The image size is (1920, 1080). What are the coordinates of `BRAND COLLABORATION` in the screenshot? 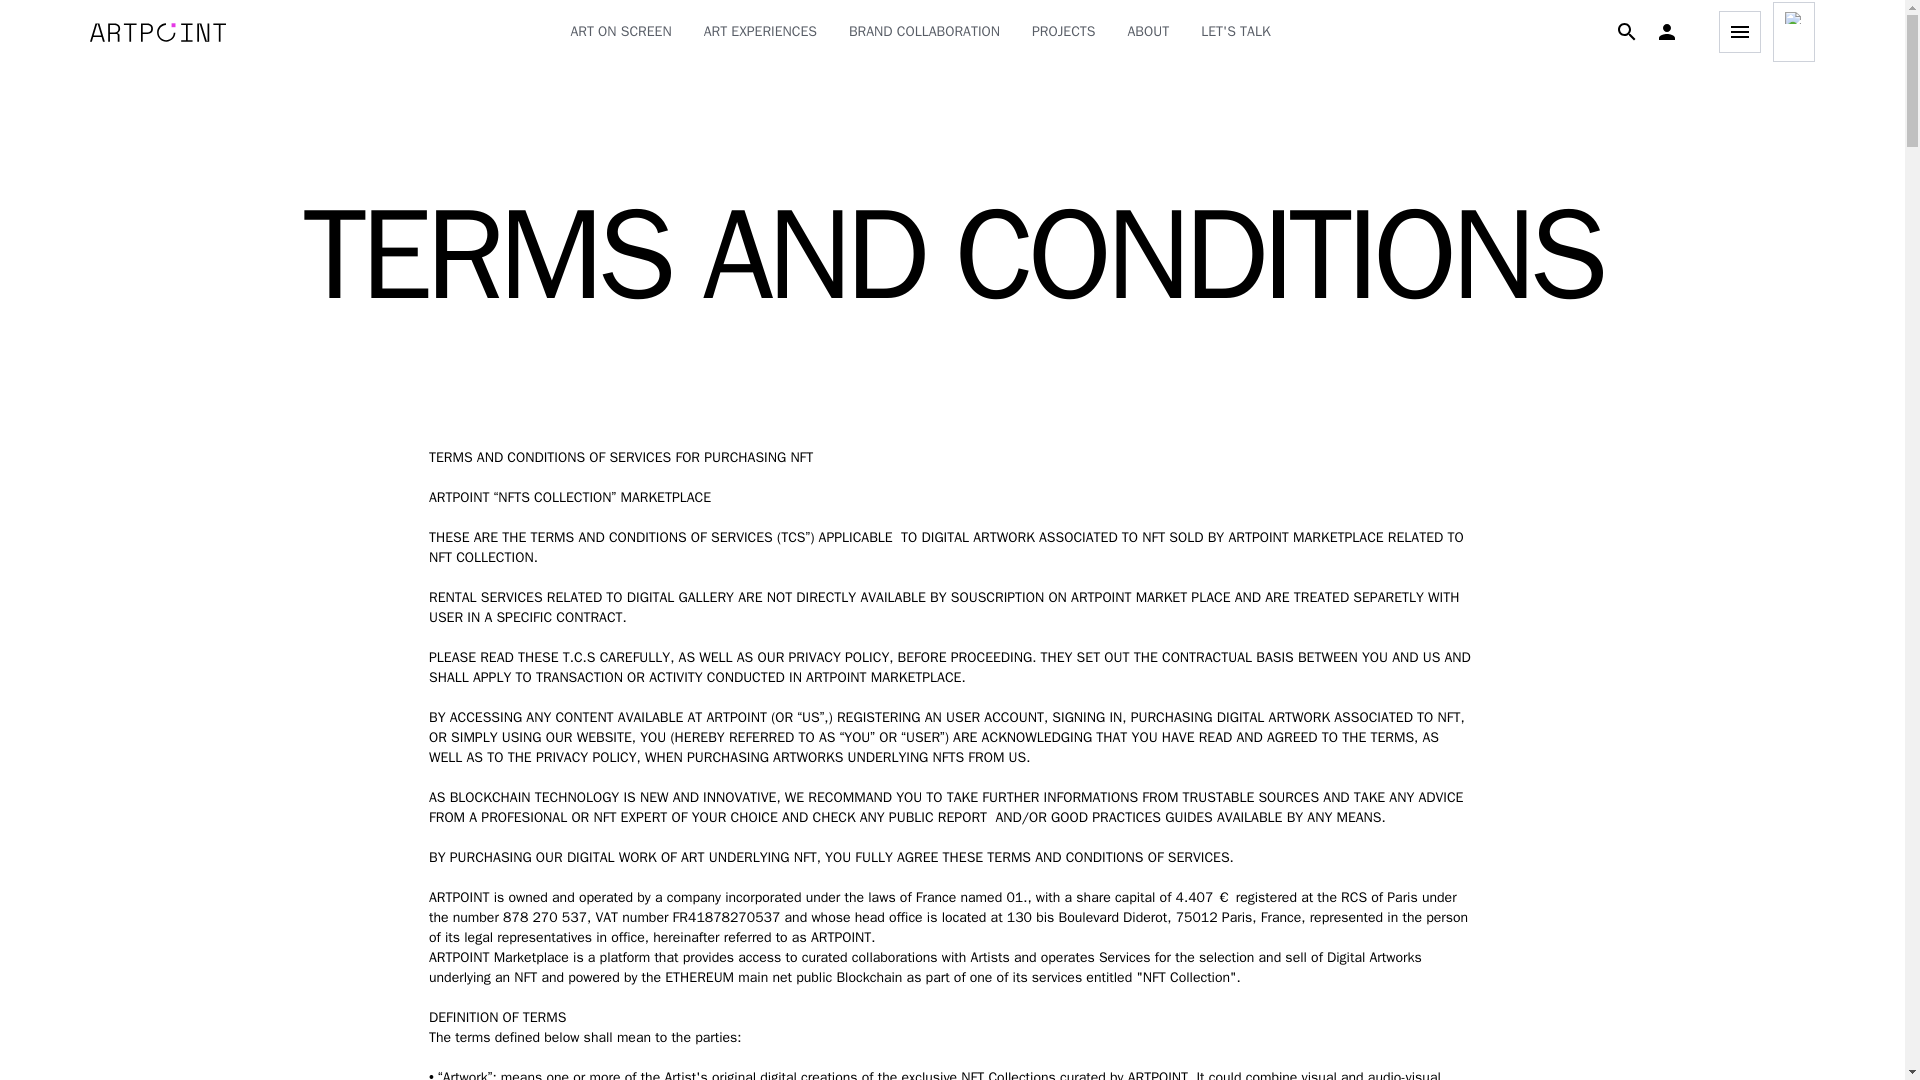 It's located at (924, 32).